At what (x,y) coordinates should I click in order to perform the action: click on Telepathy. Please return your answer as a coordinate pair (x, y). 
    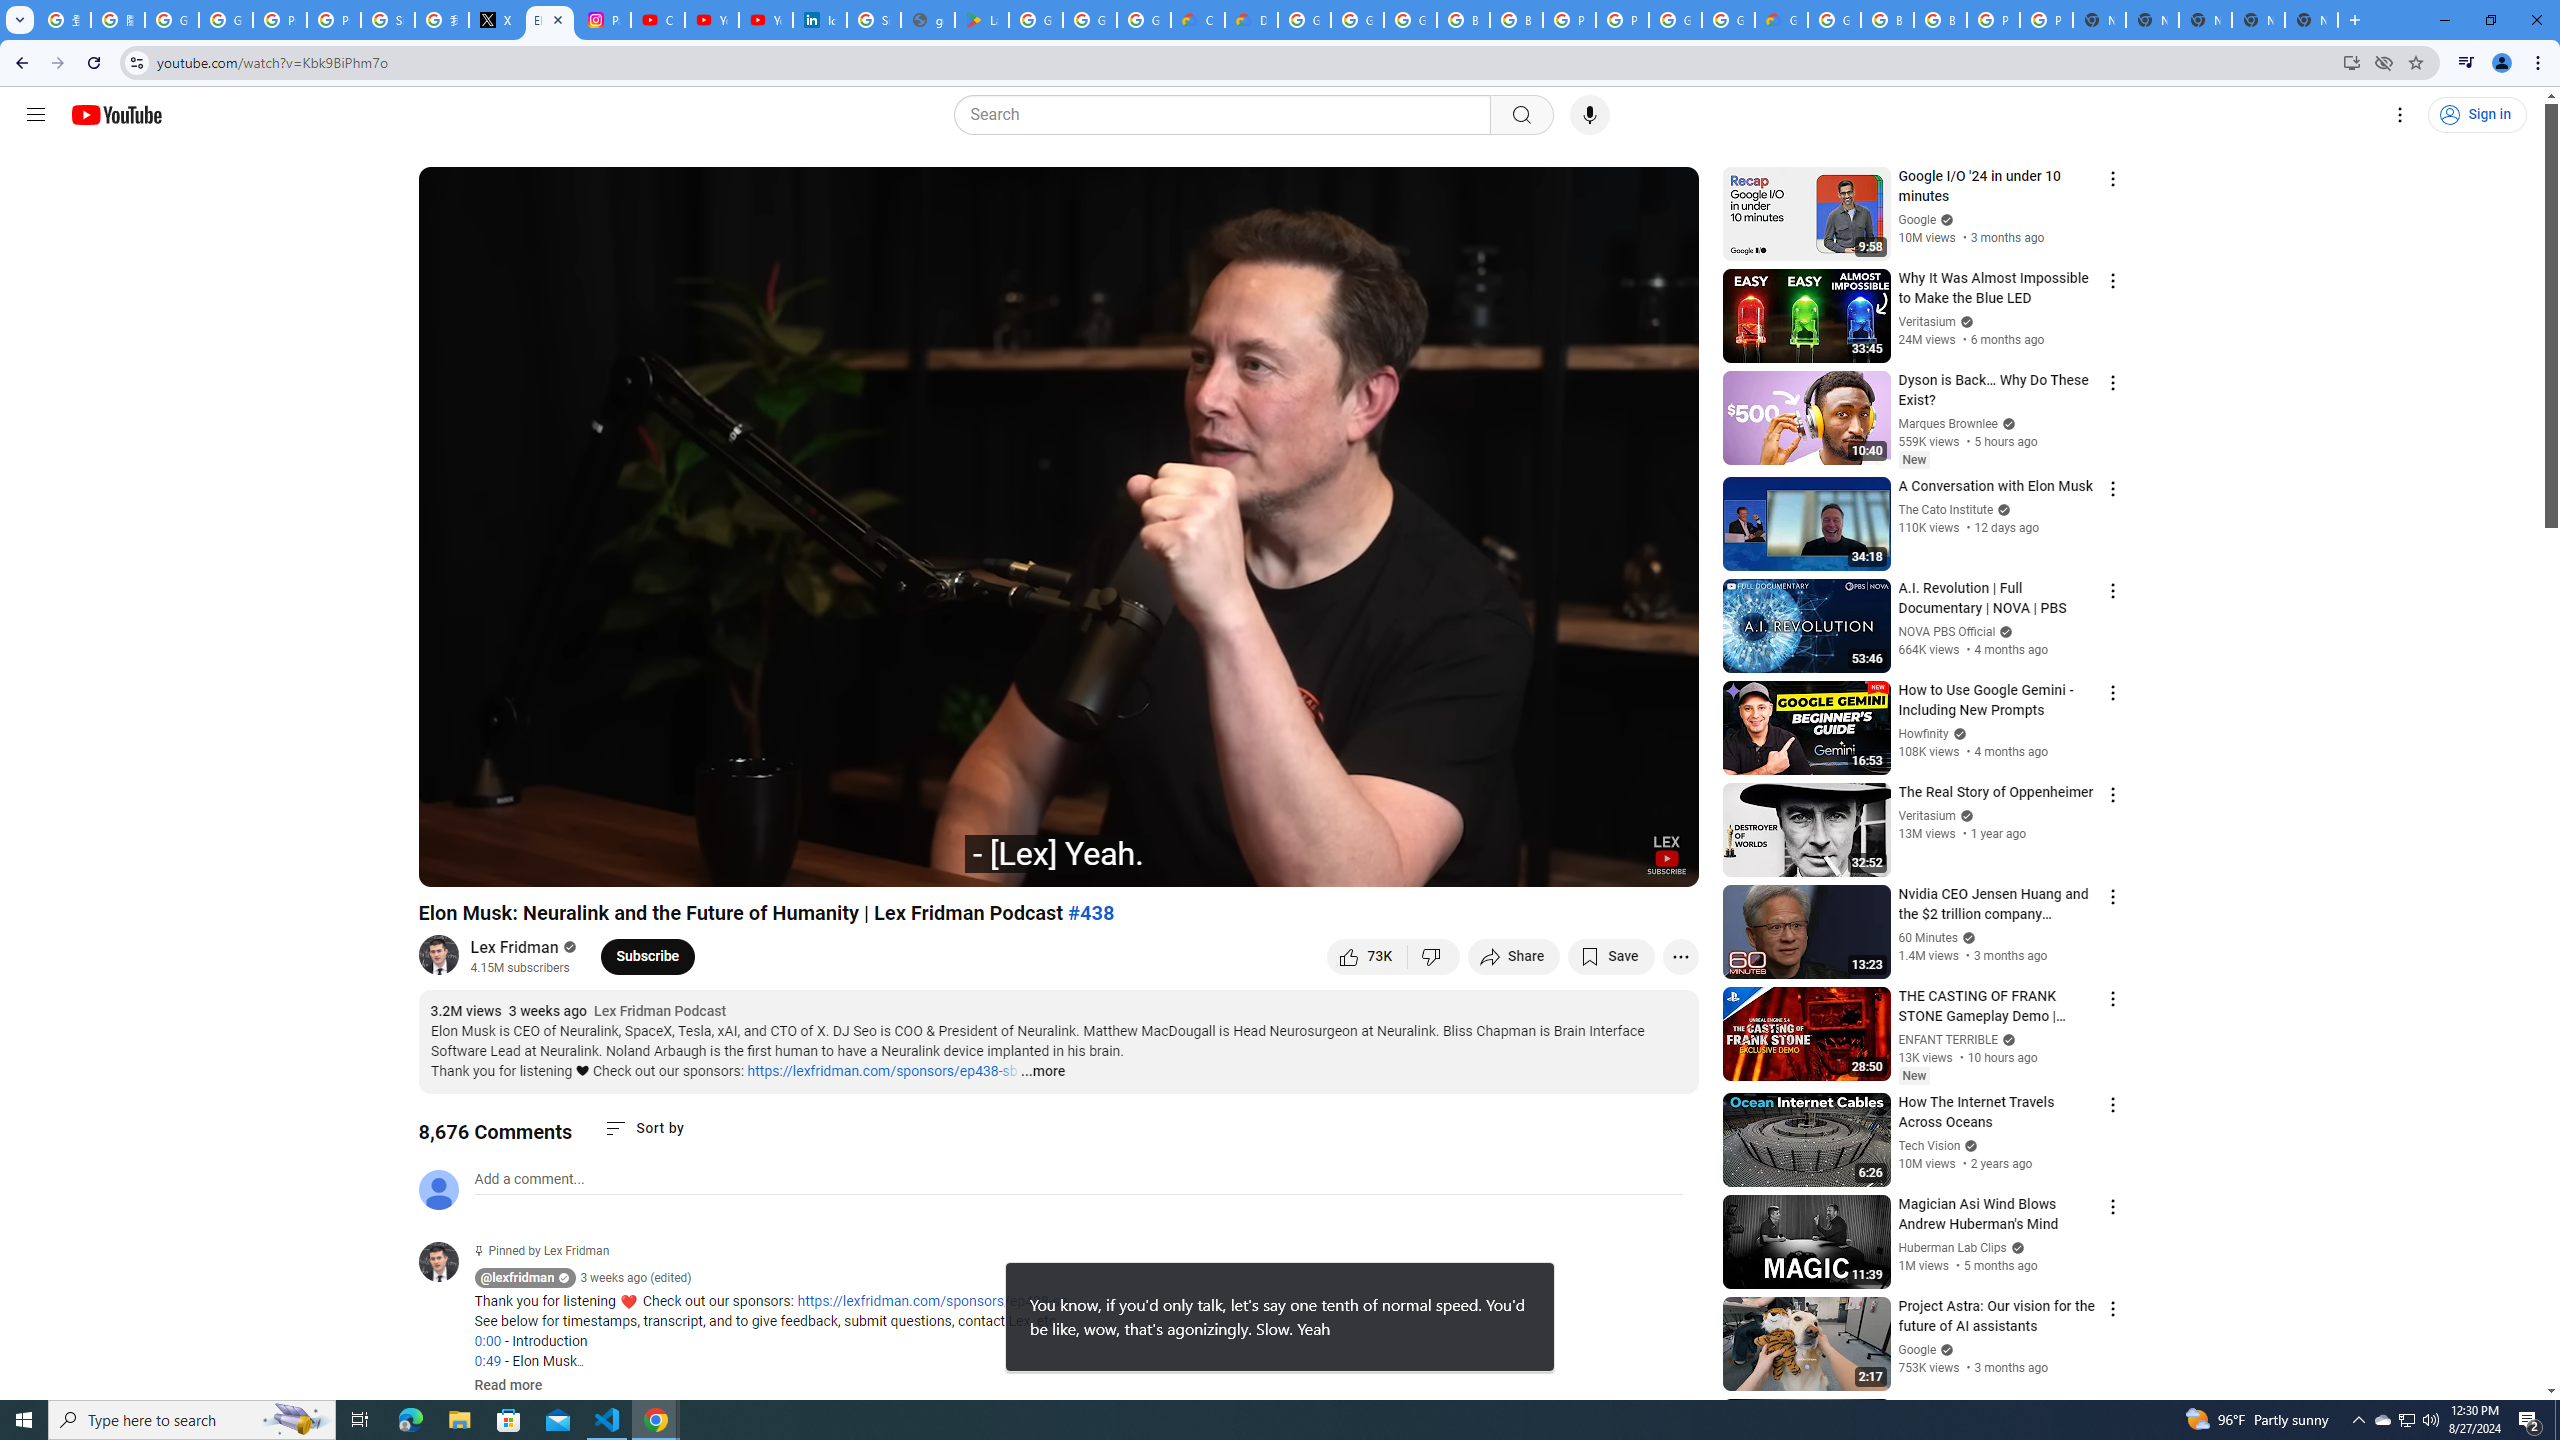
    Looking at the image, I should click on (708, 863).